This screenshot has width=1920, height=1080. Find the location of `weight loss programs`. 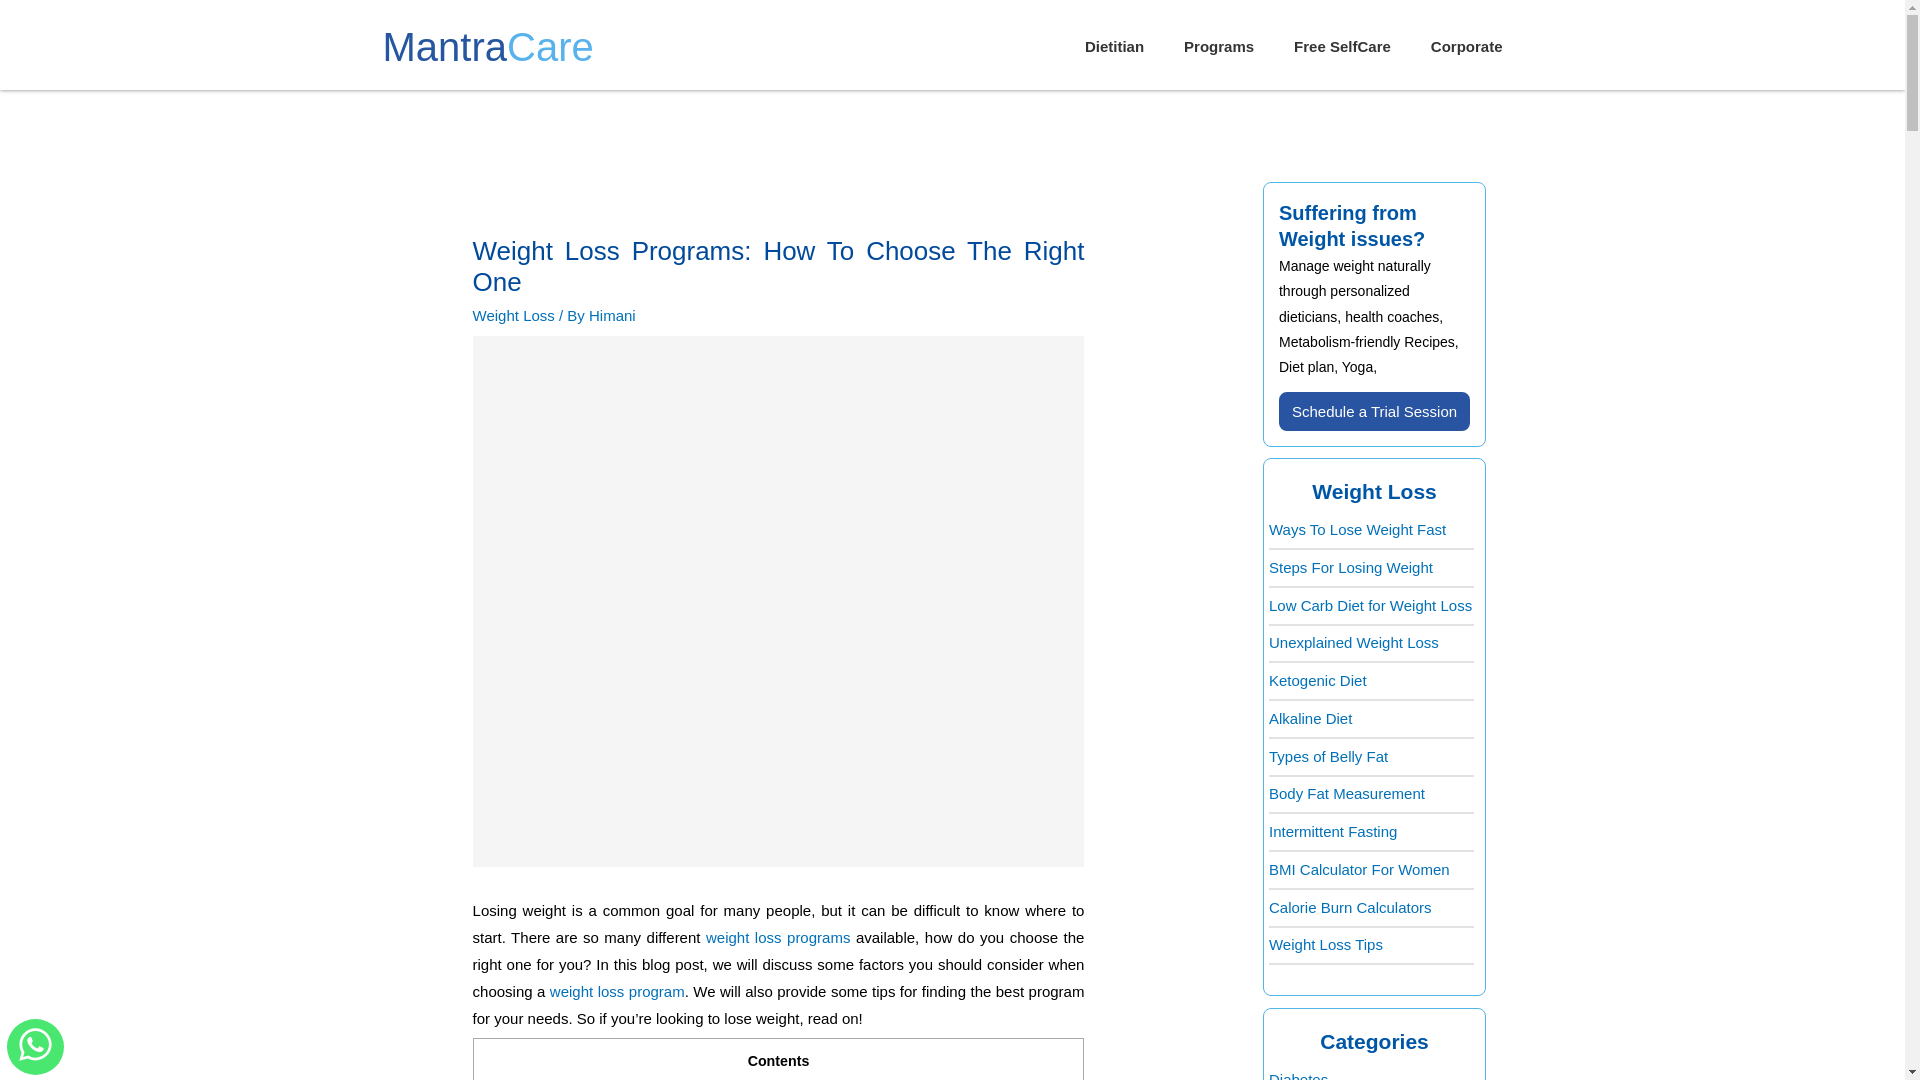

weight loss programs is located at coordinates (778, 937).